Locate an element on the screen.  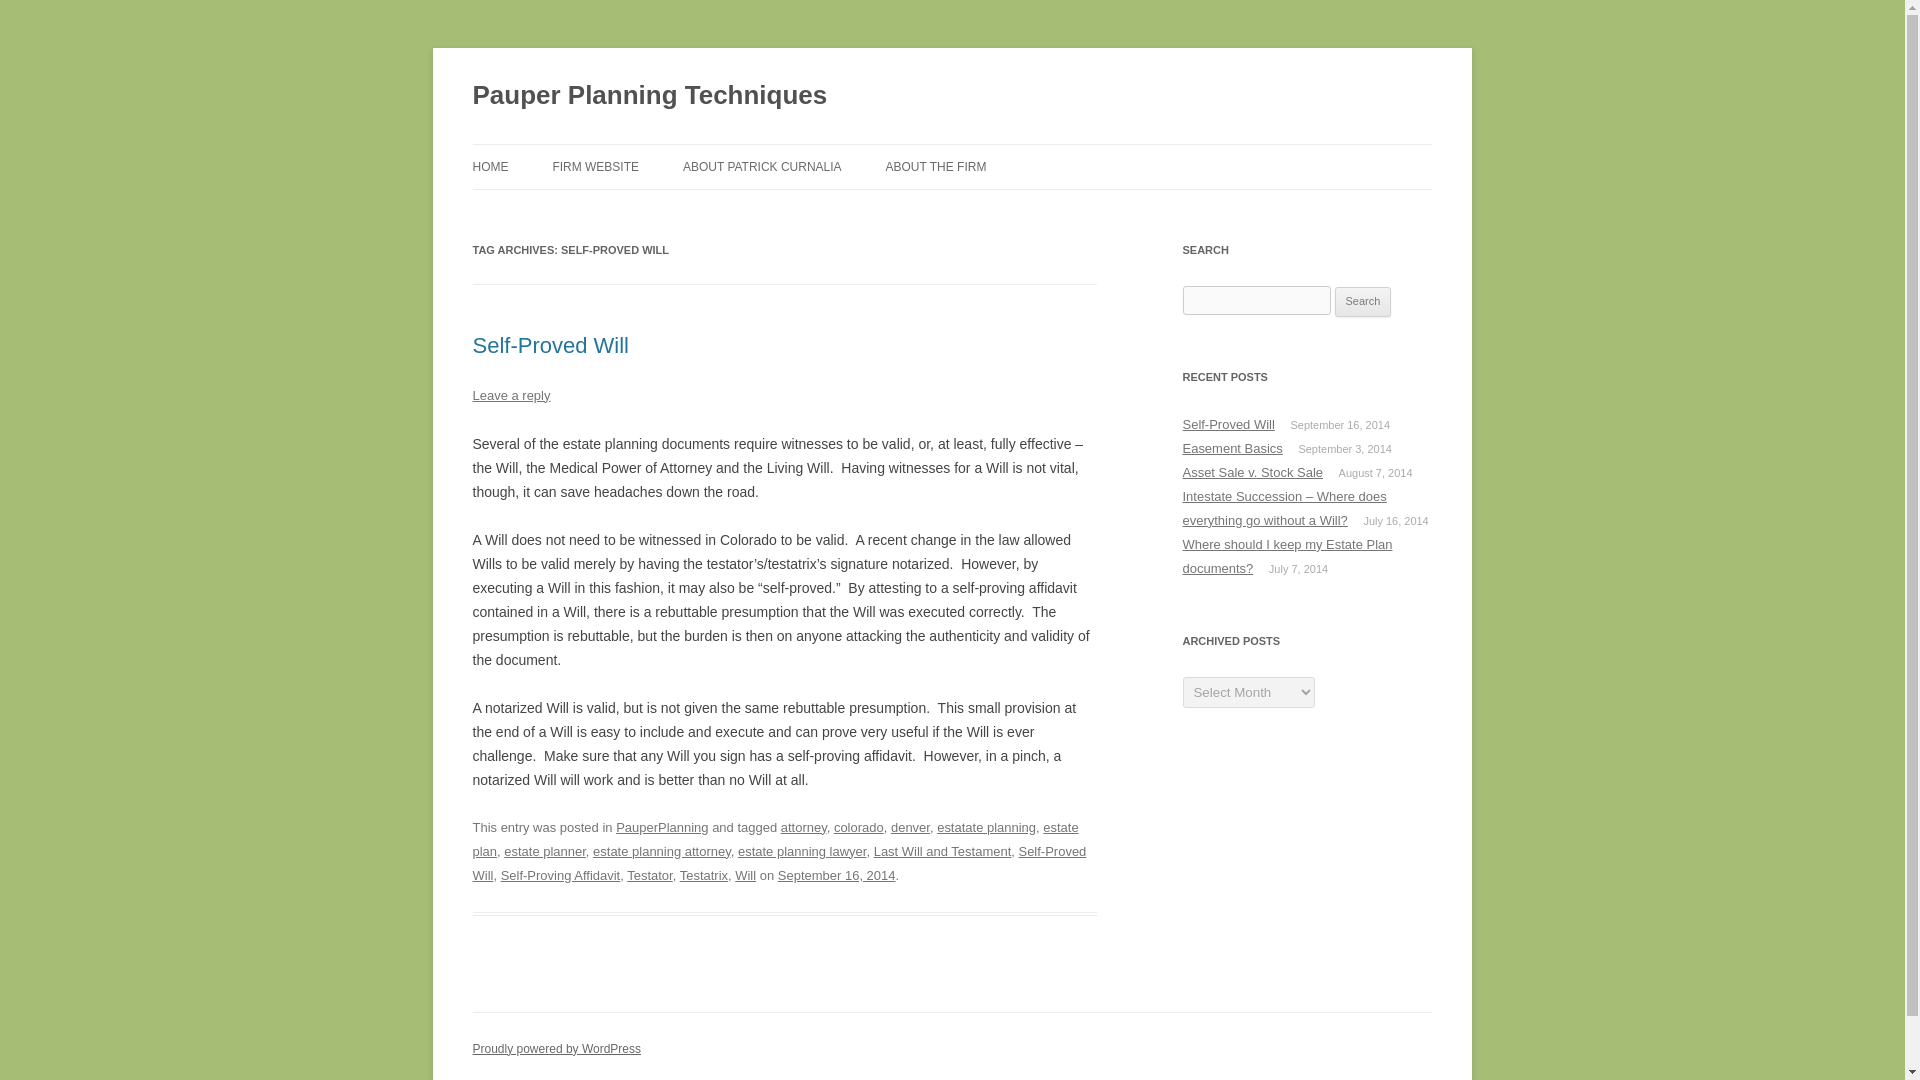
denver is located at coordinates (910, 826).